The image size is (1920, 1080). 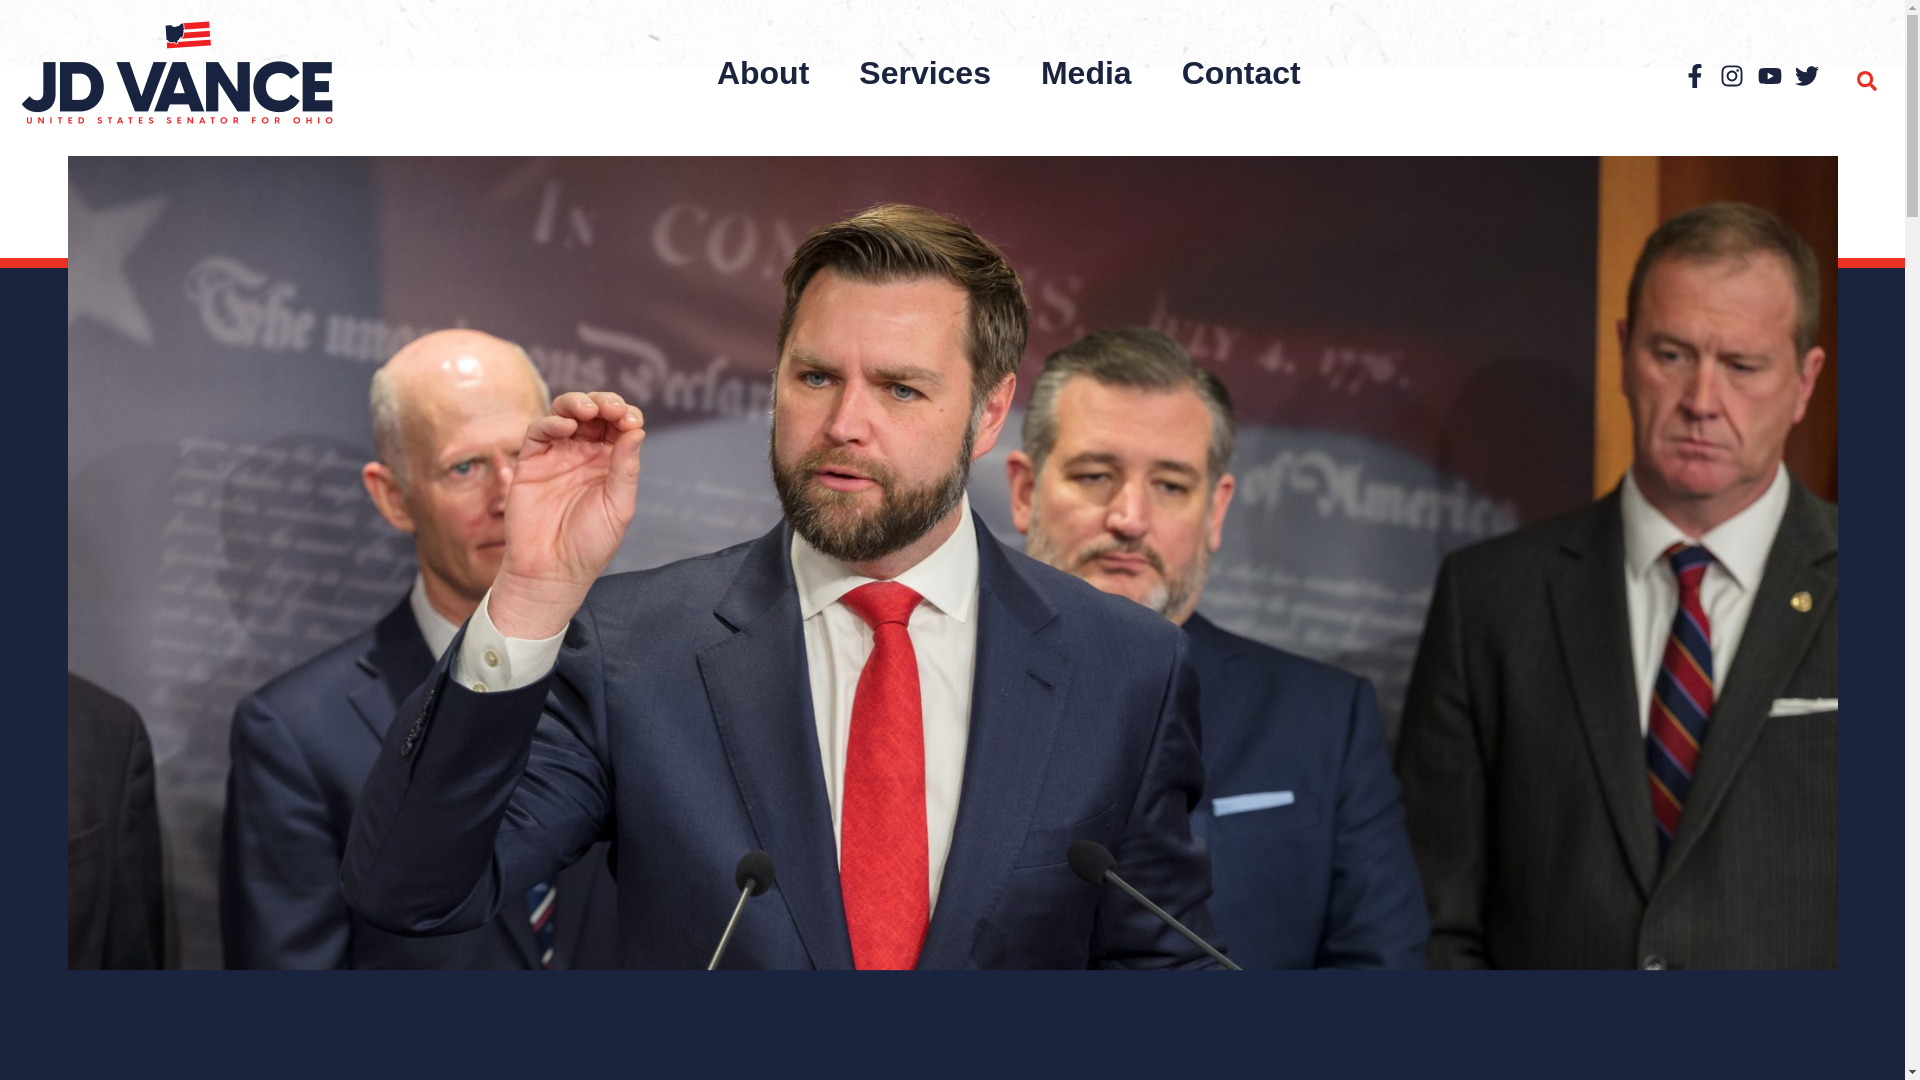 What do you see at coordinates (1240, 72) in the screenshot?
I see `Contact` at bounding box center [1240, 72].